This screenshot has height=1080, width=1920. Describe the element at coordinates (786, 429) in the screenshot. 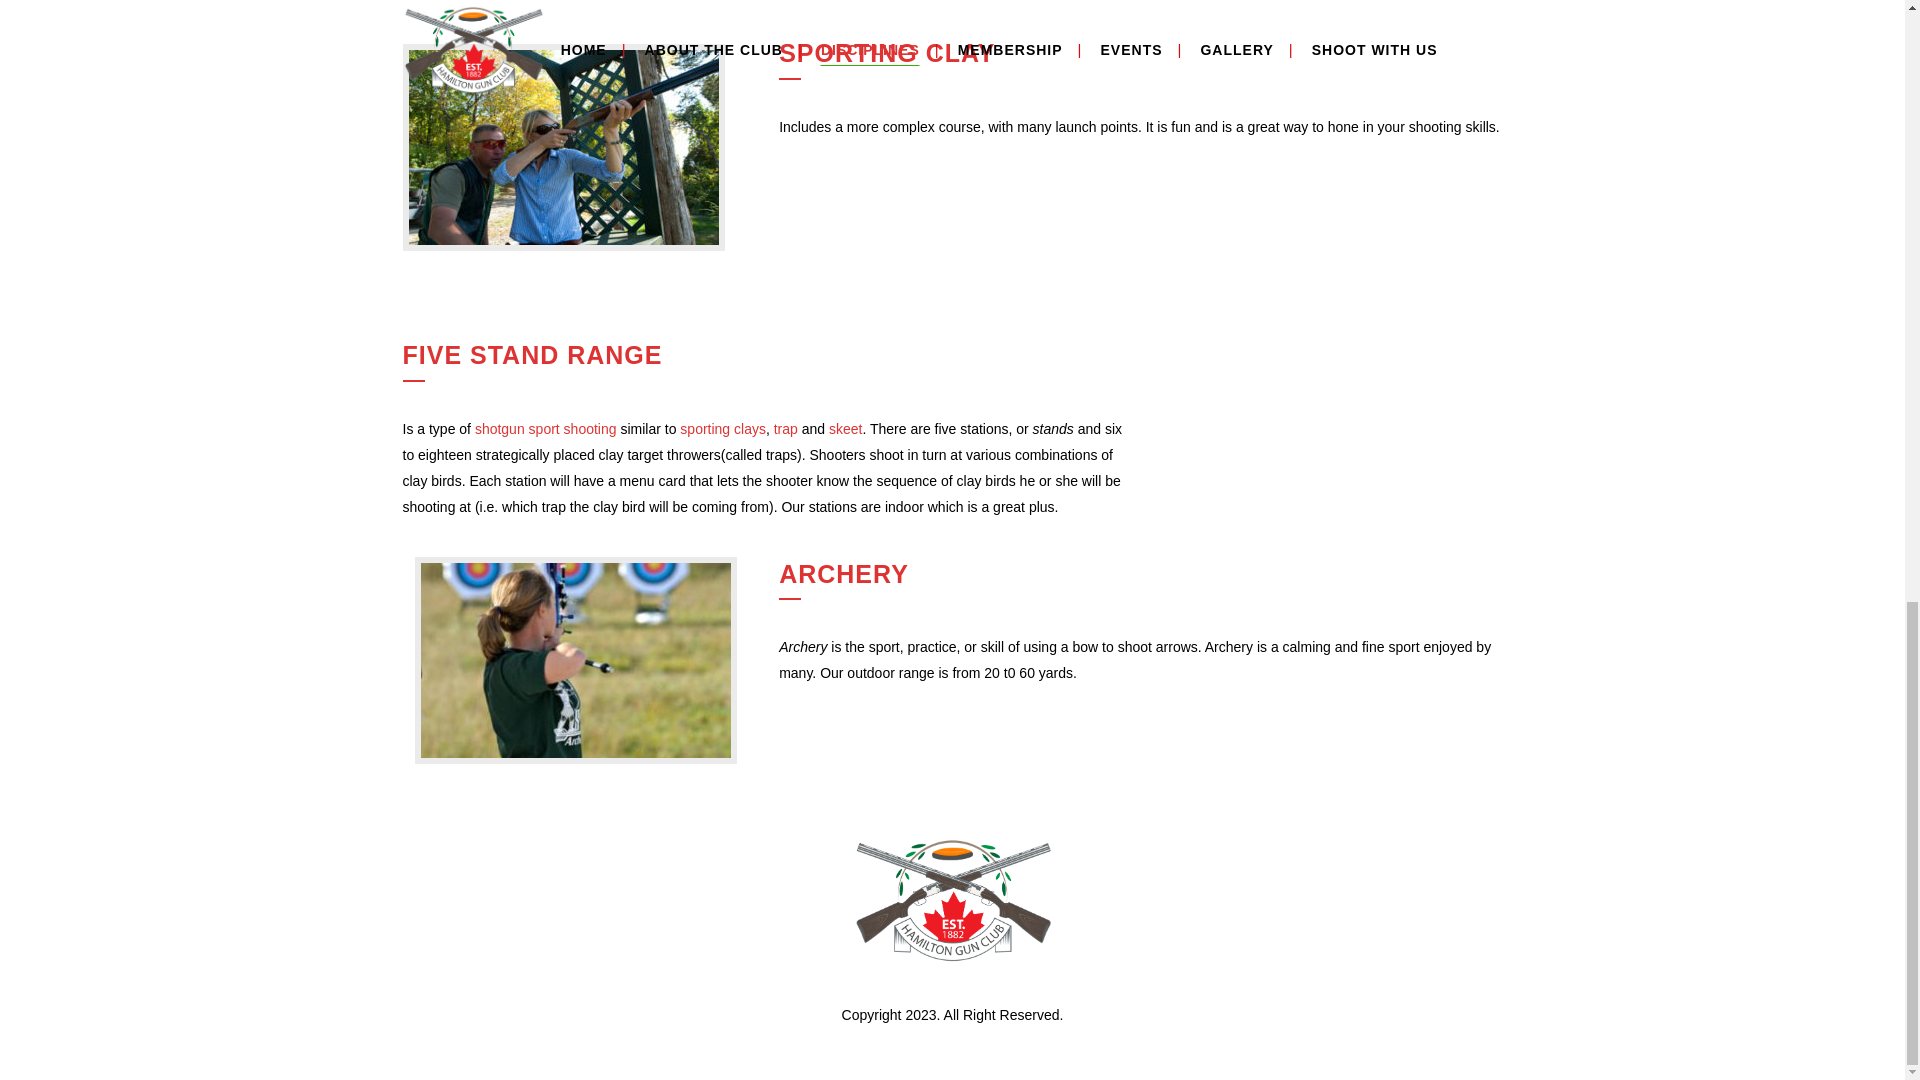

I see `trap` at that location.